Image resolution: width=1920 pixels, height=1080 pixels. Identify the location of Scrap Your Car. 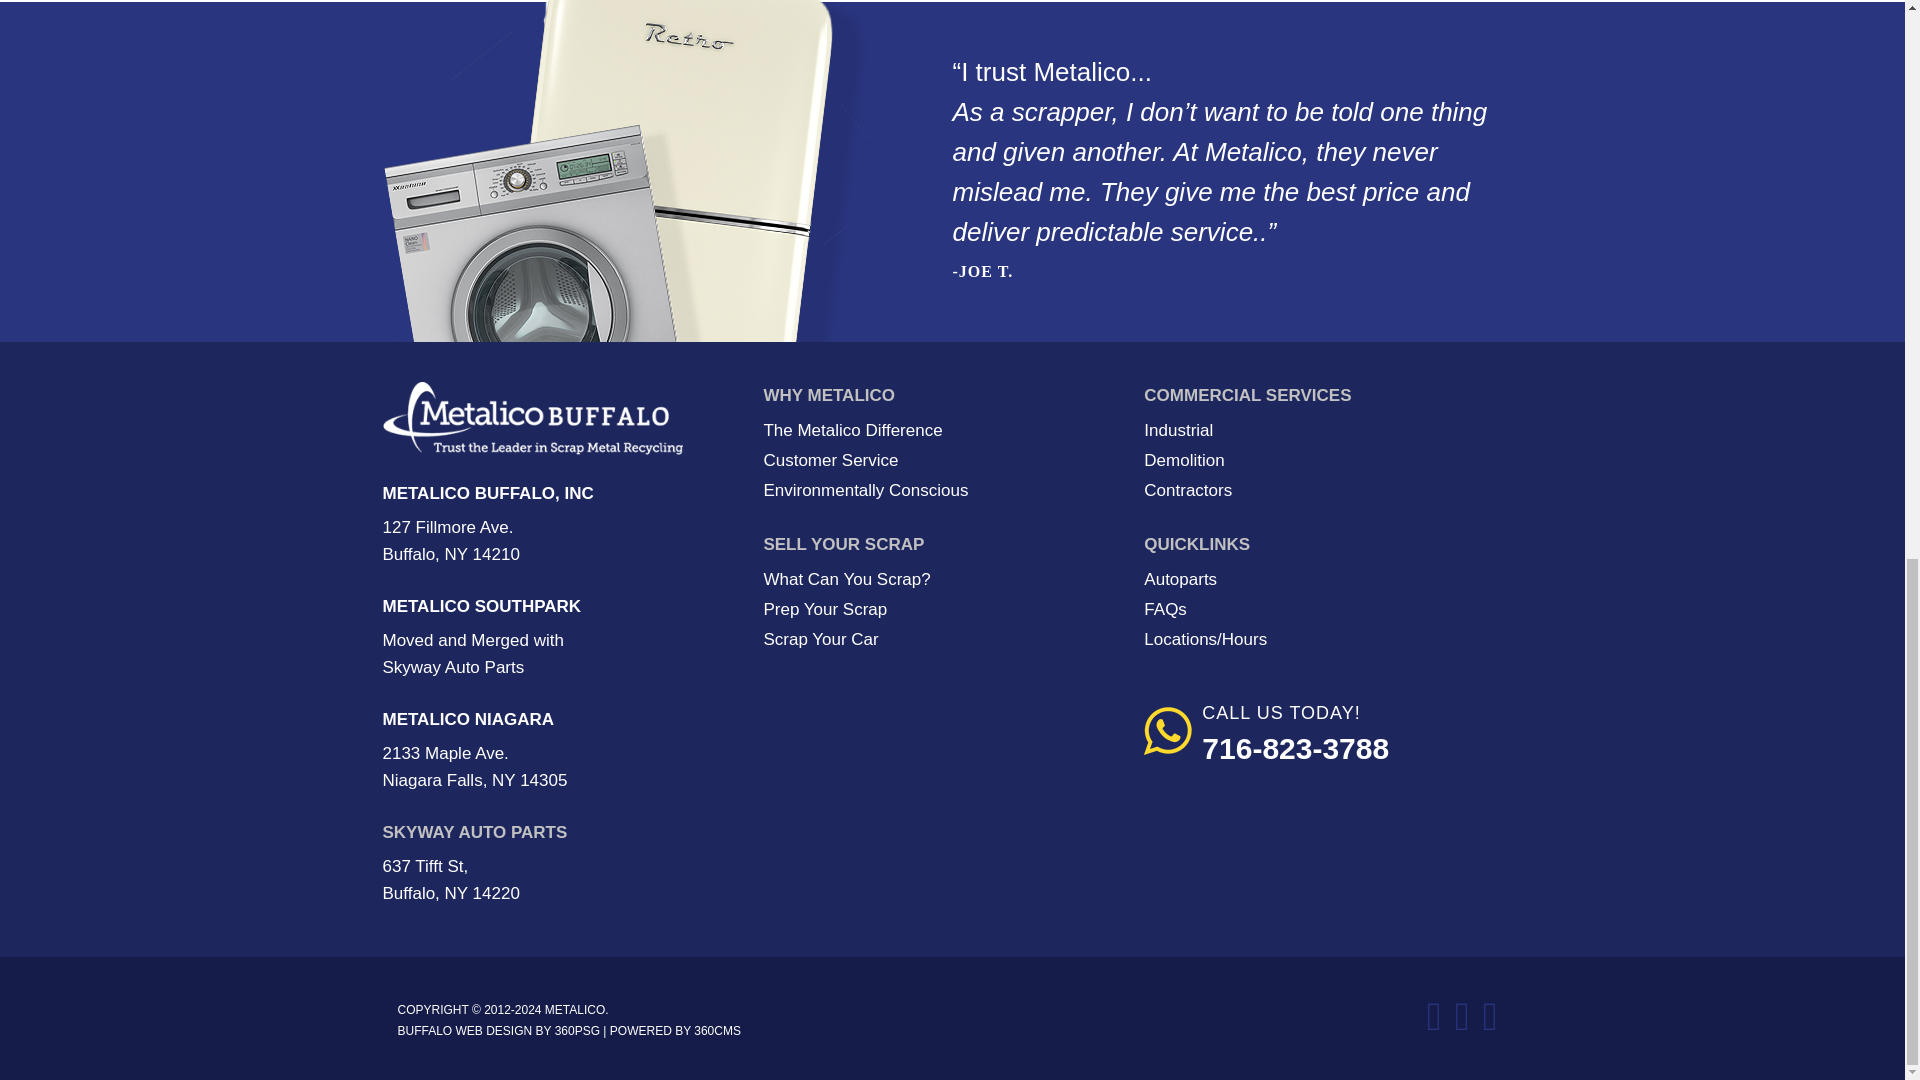
(820, 639).